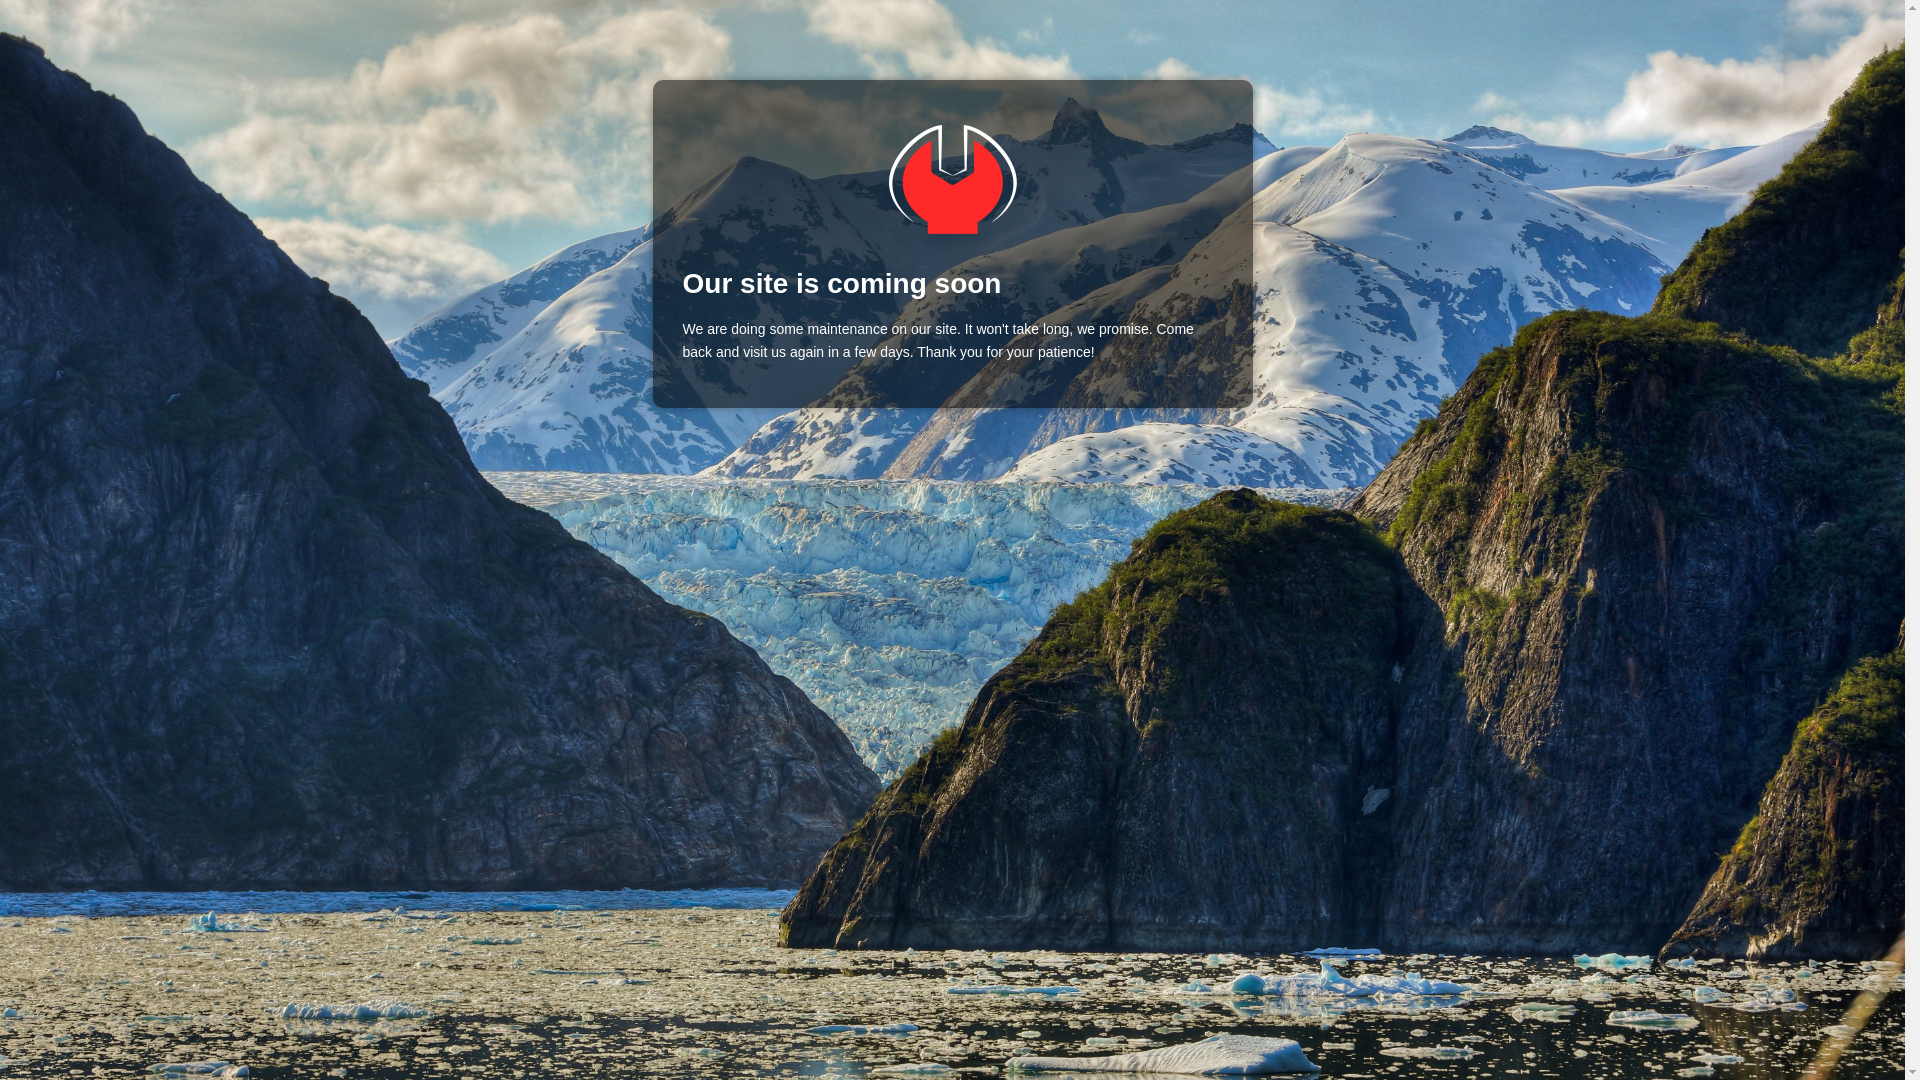 This screenshot has width=1920, height=1080. Describe the element at coordinates (951, 180) in the screenshot. I see `Autovista24` at that location.